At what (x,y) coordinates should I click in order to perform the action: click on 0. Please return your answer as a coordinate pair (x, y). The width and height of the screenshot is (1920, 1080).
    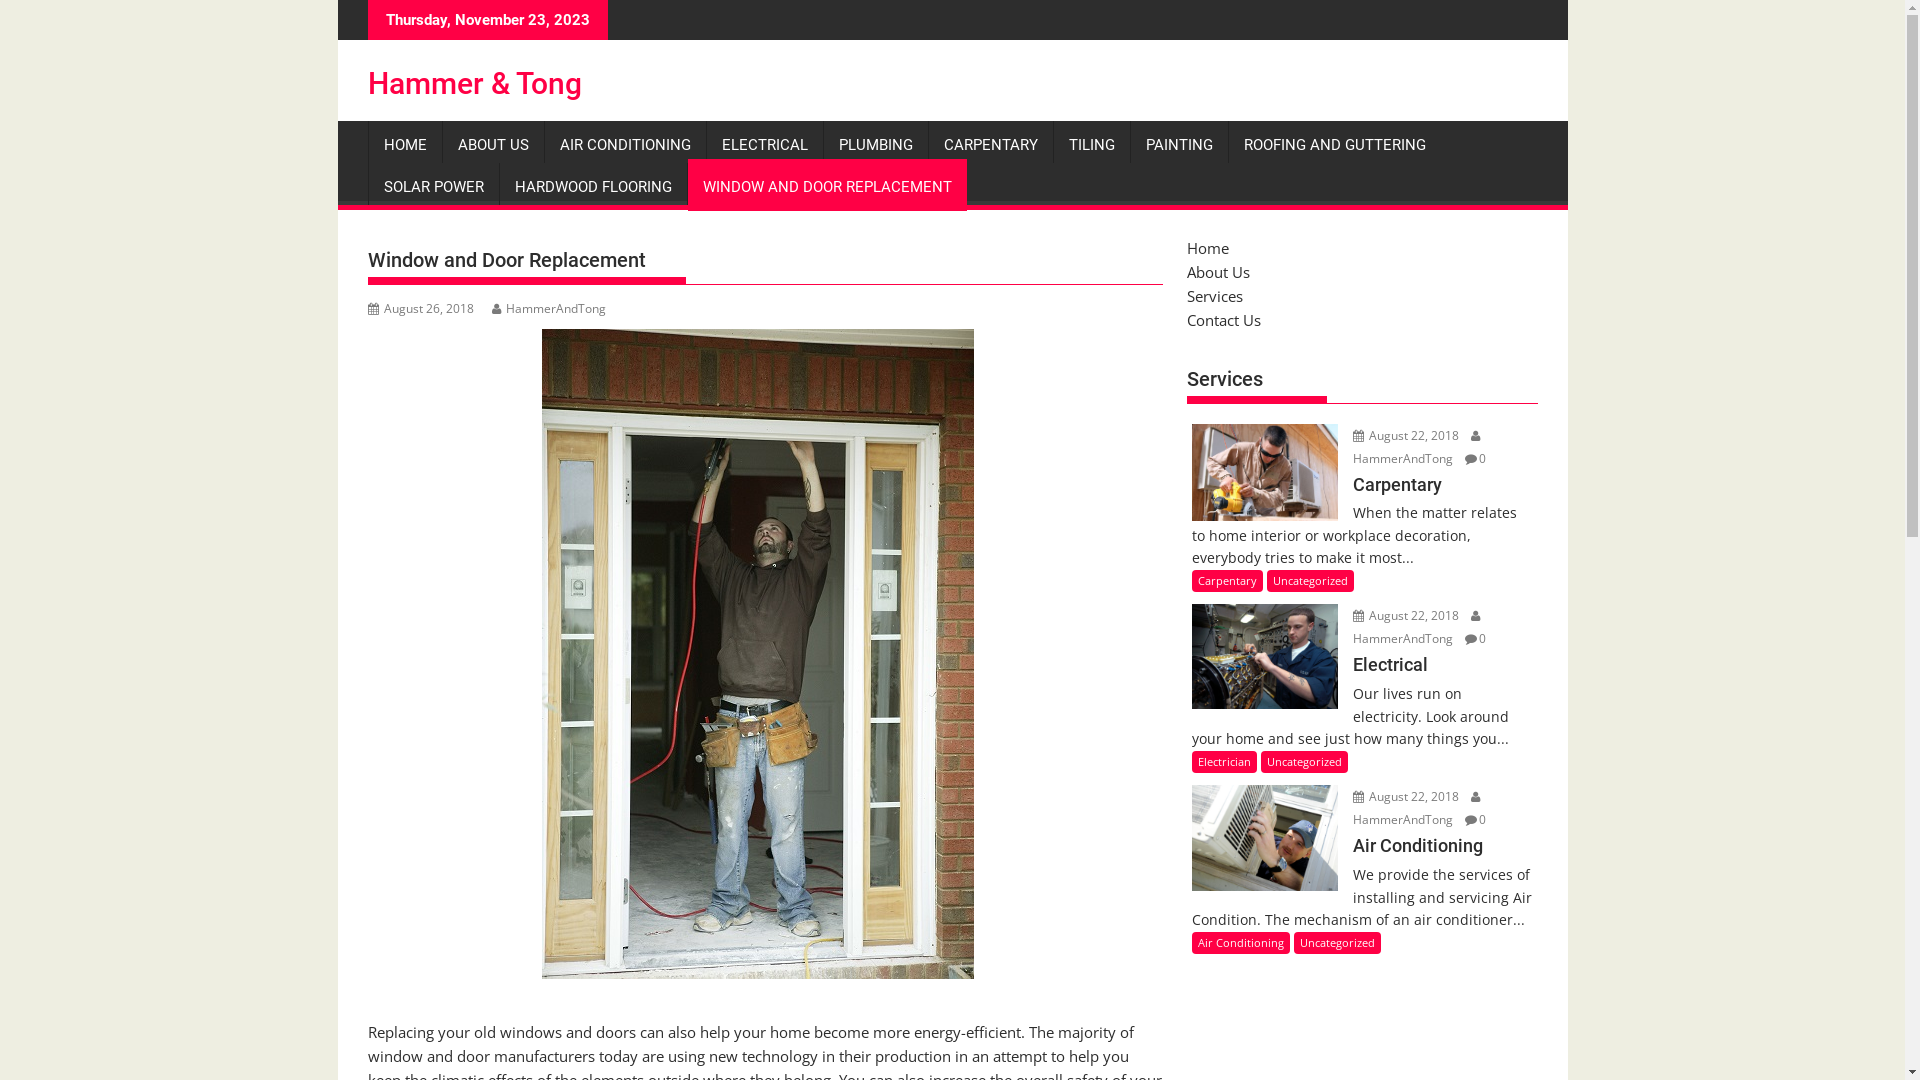
    Looking at the image, I should click on (1476, 820).